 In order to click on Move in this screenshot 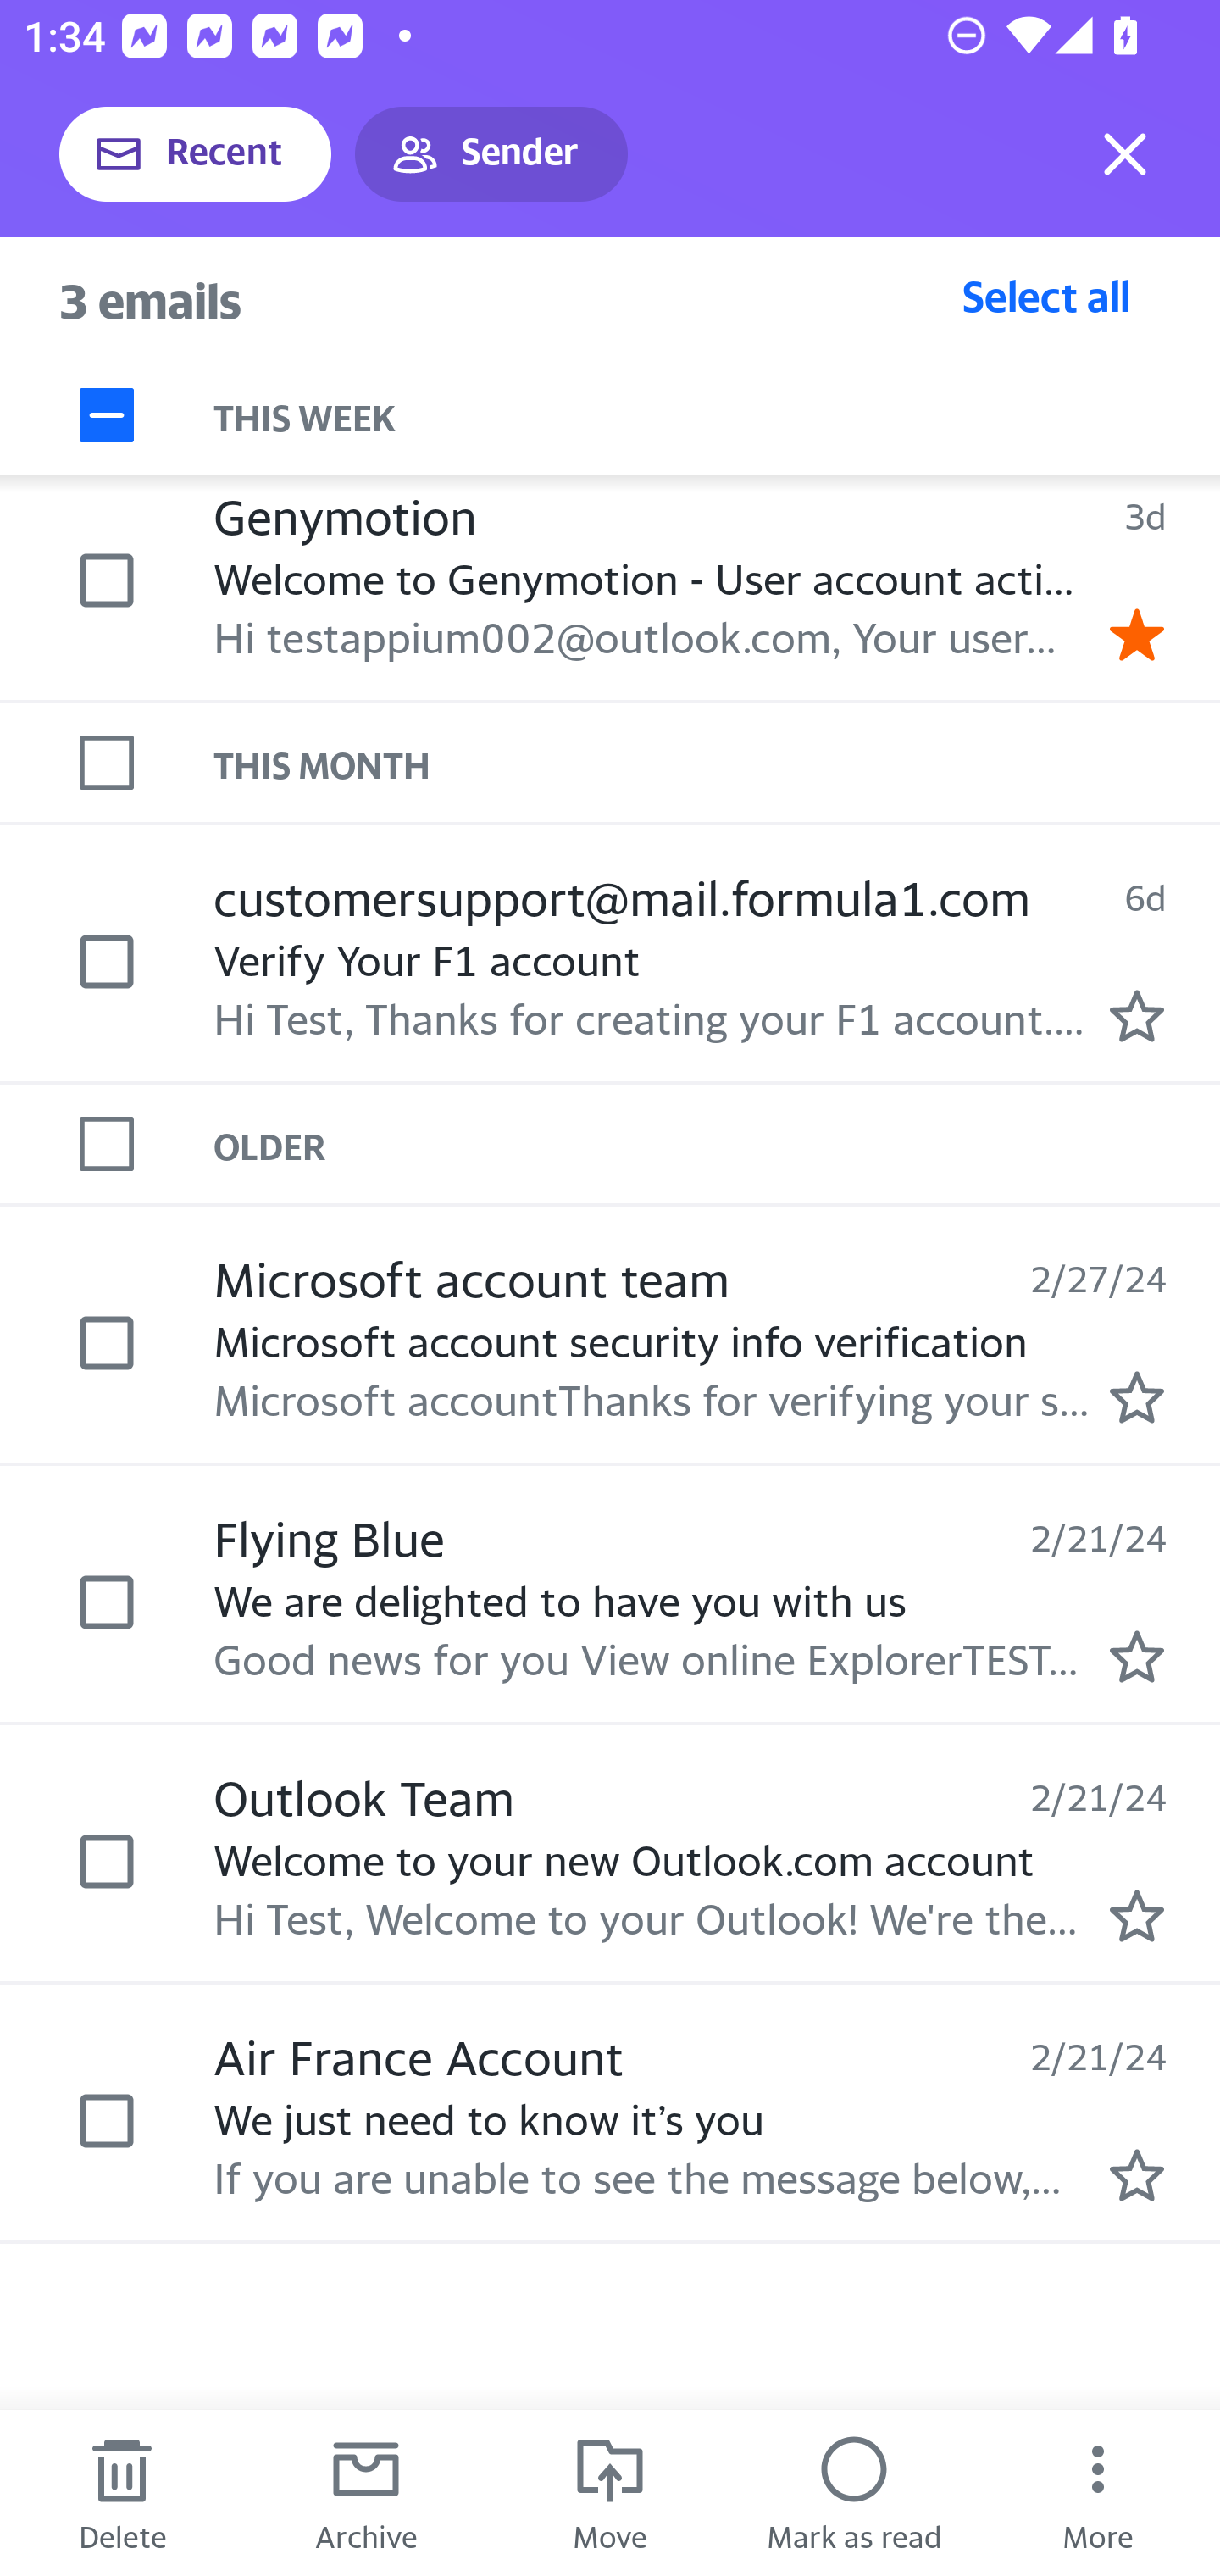, I will do `click(610, 2493)`.